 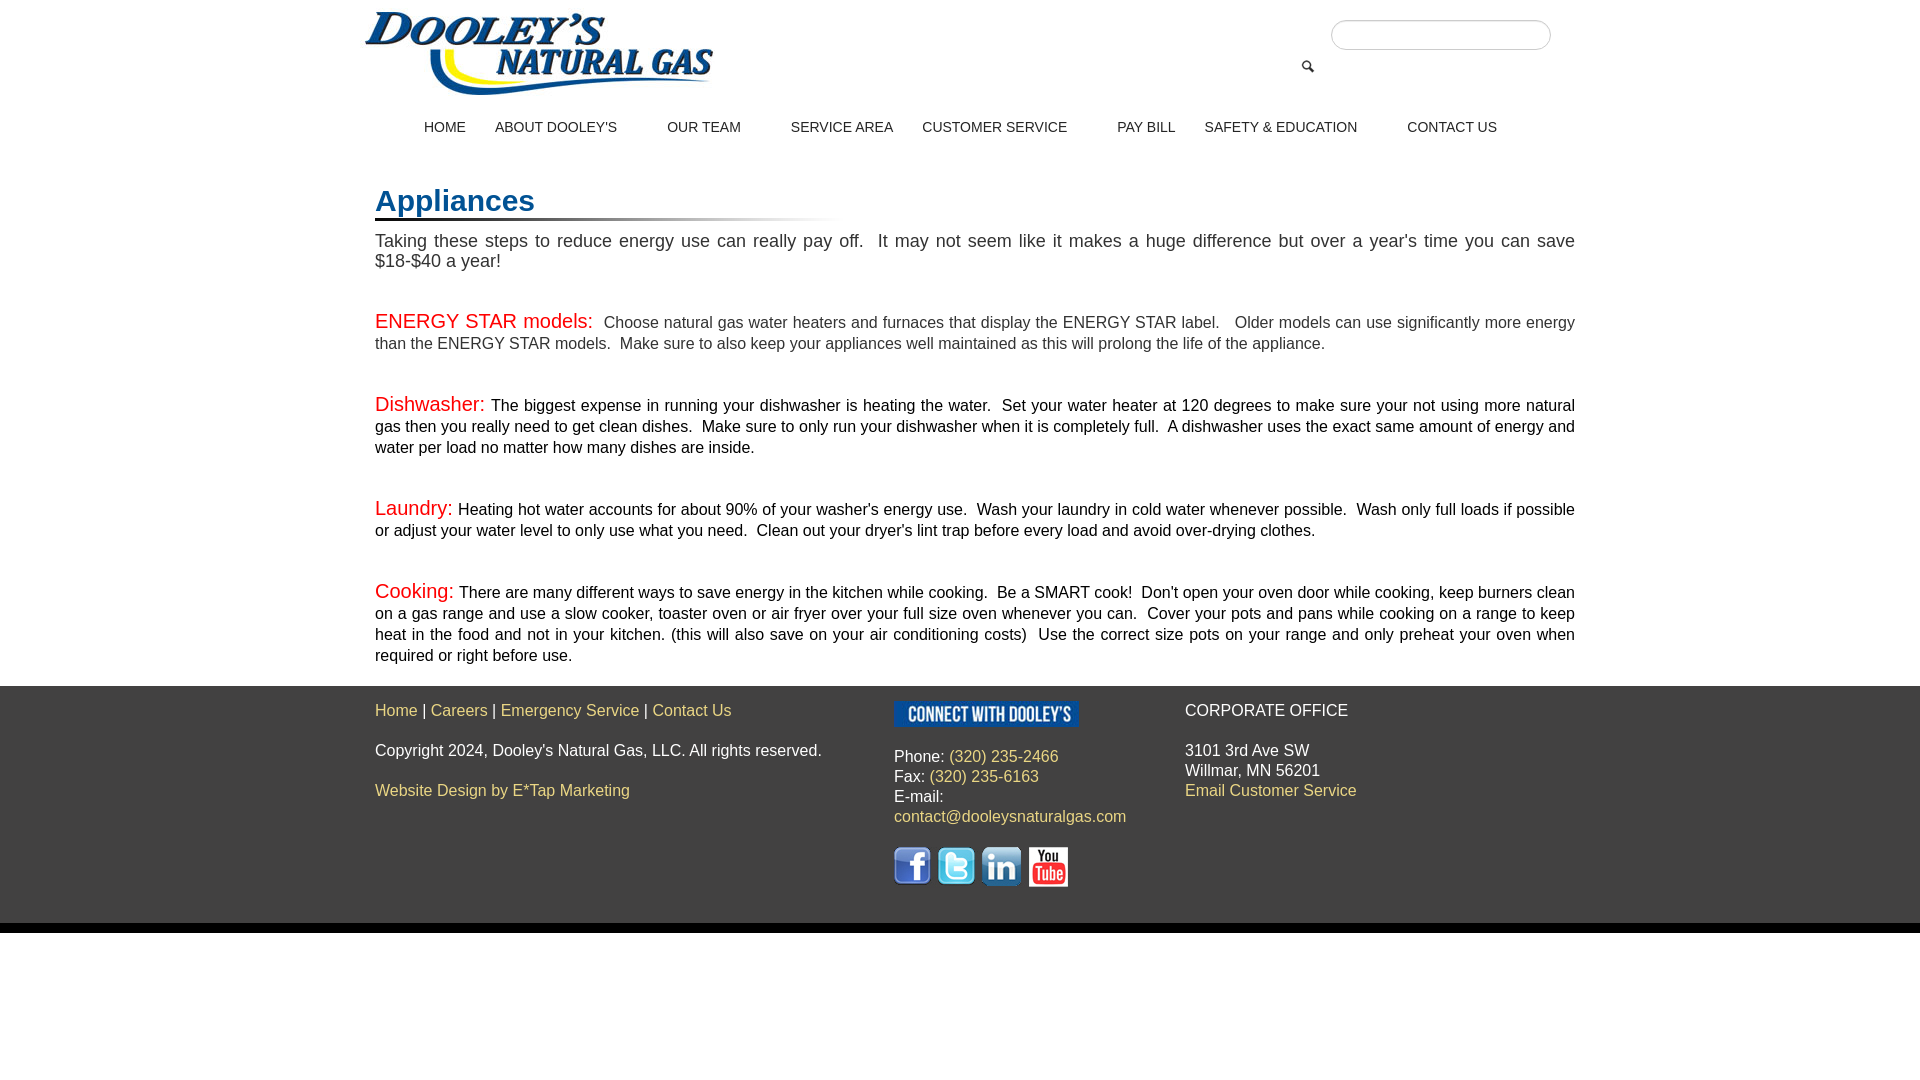 I want to click on Emergency Service, so click(x=570, y=710).